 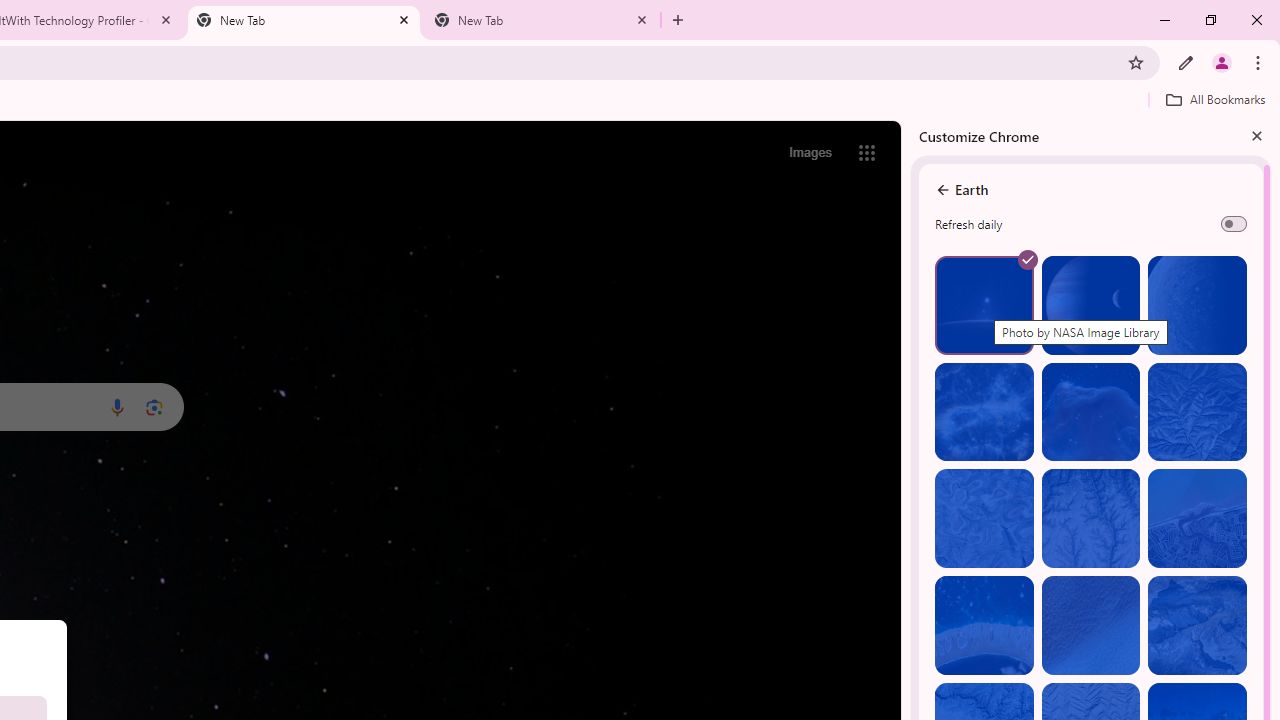 I want to click on The Tuamotu and Gambier Islands, French Polynesia, so click(x=984, y=626).